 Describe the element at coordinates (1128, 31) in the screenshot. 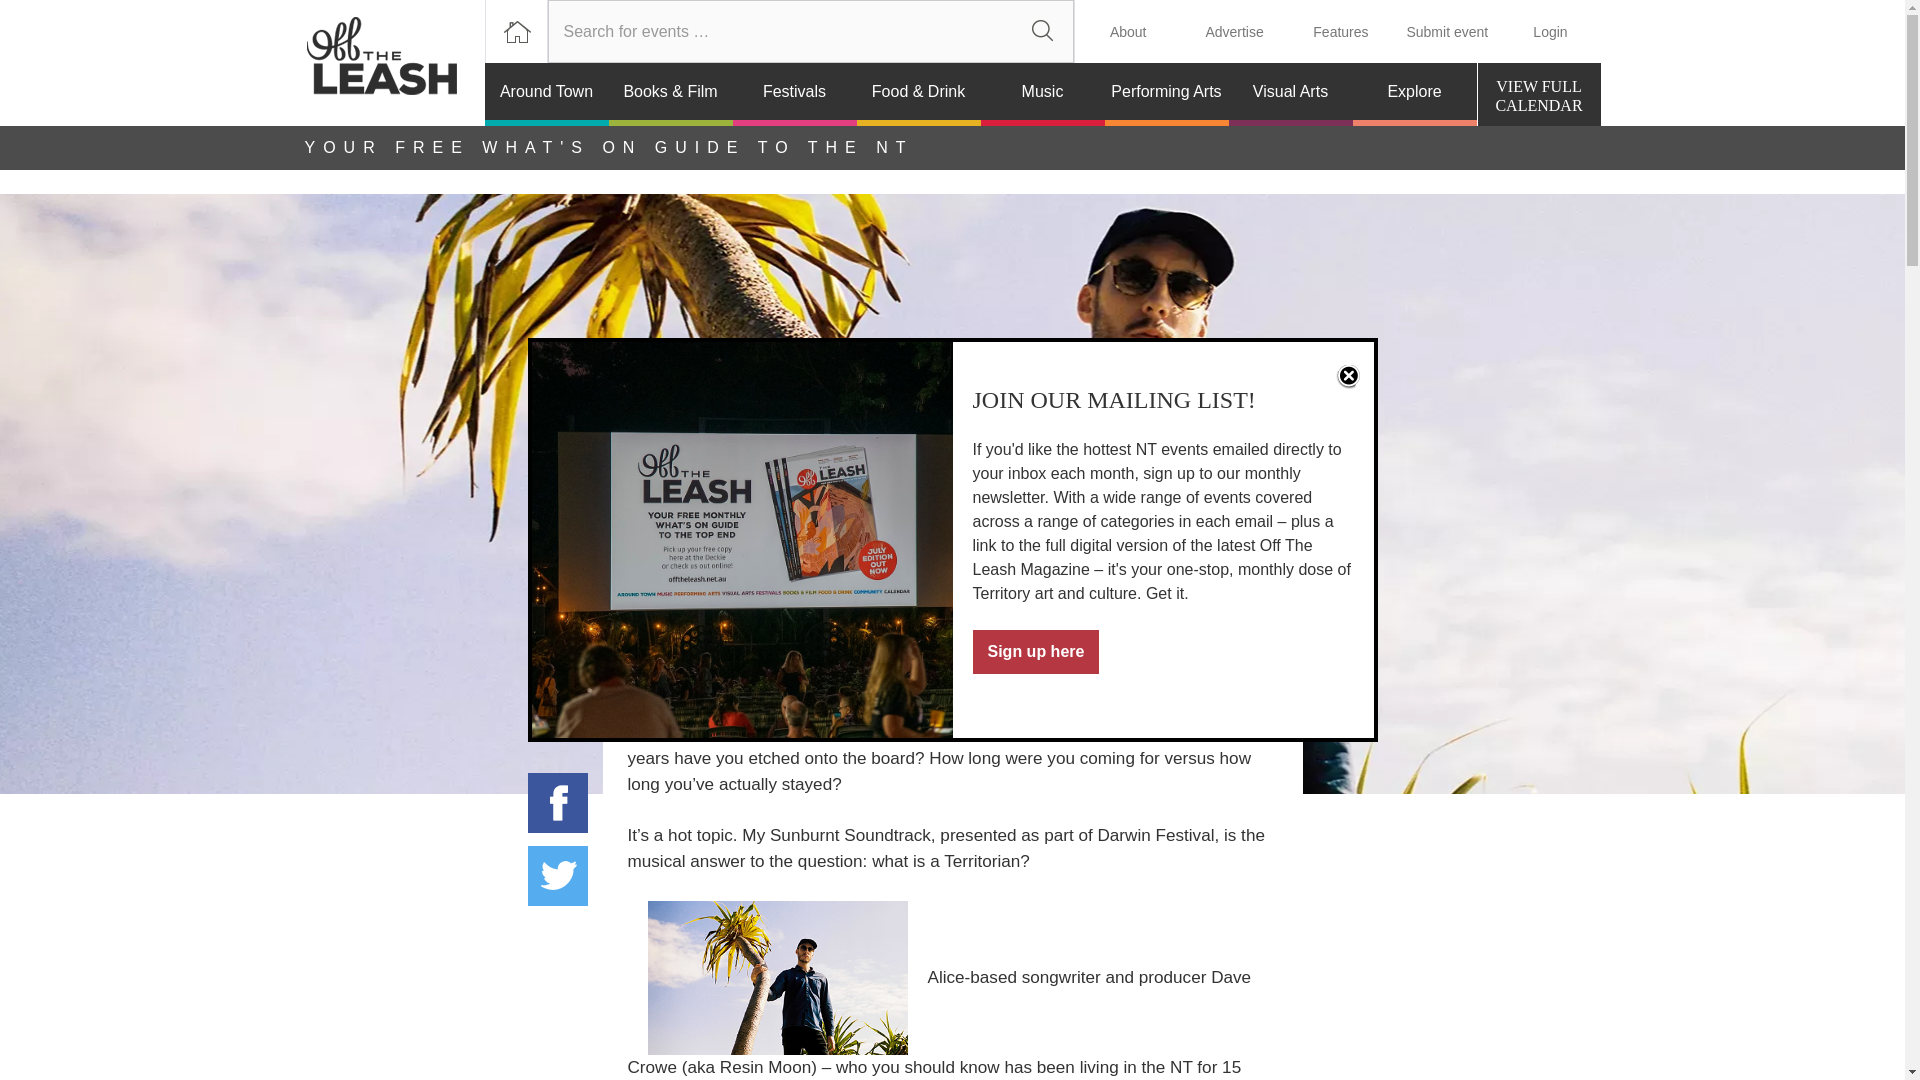

I see `About` at that location.